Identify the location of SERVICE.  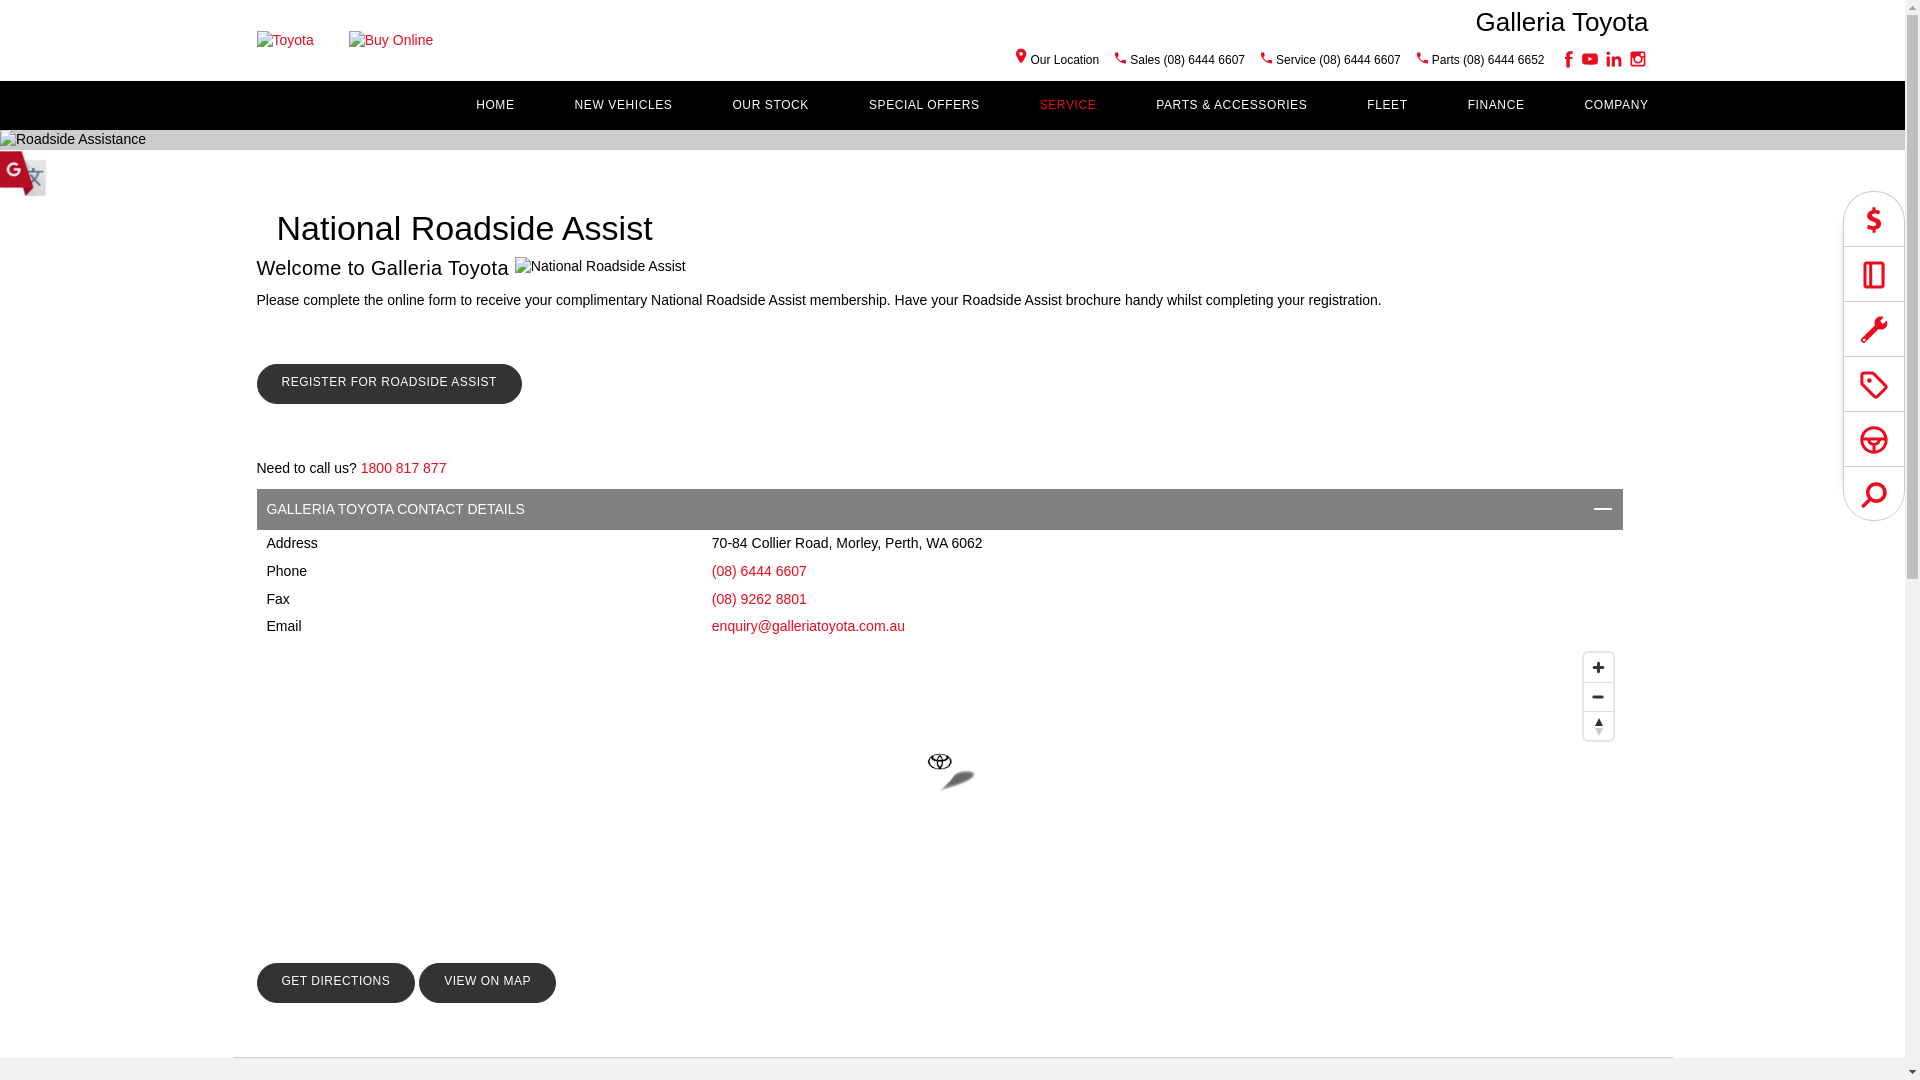
(1068, 106).